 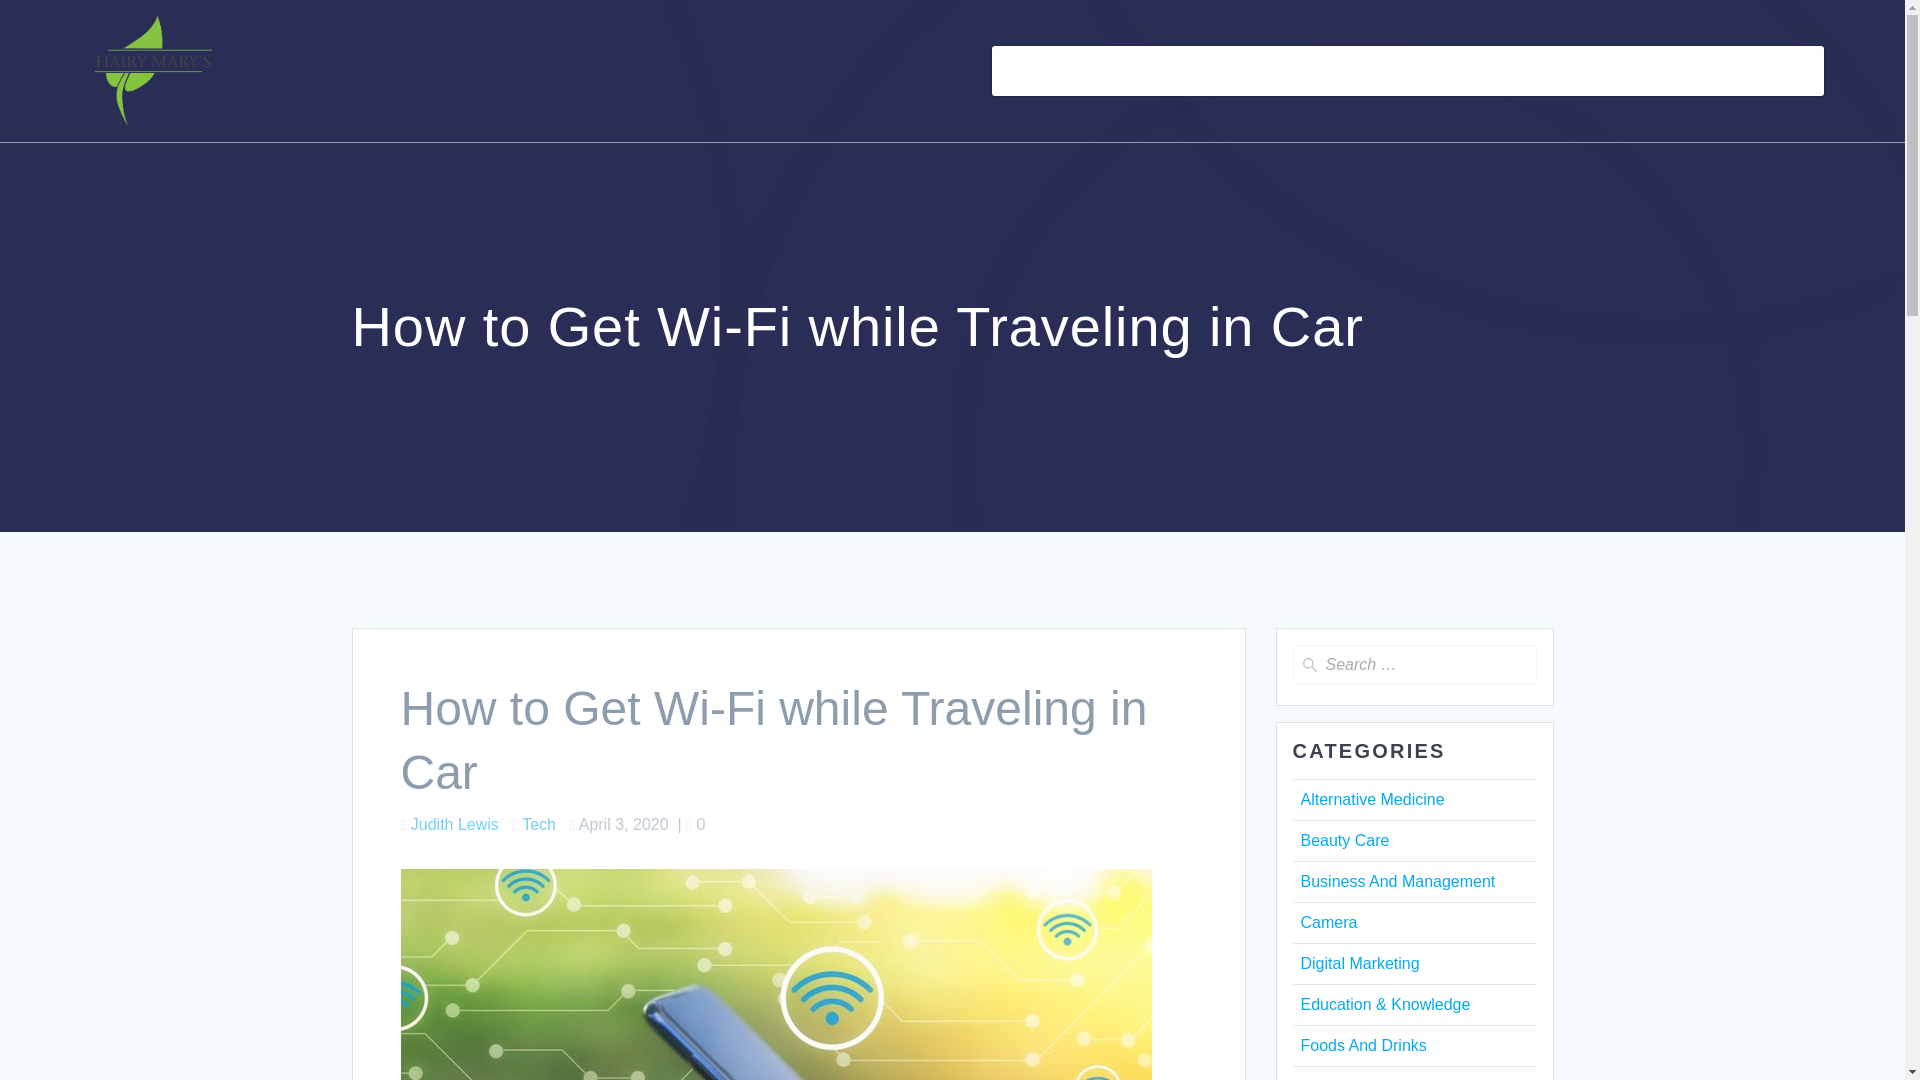 I want to click on Beauty Care, so click(x=1344, y=840).